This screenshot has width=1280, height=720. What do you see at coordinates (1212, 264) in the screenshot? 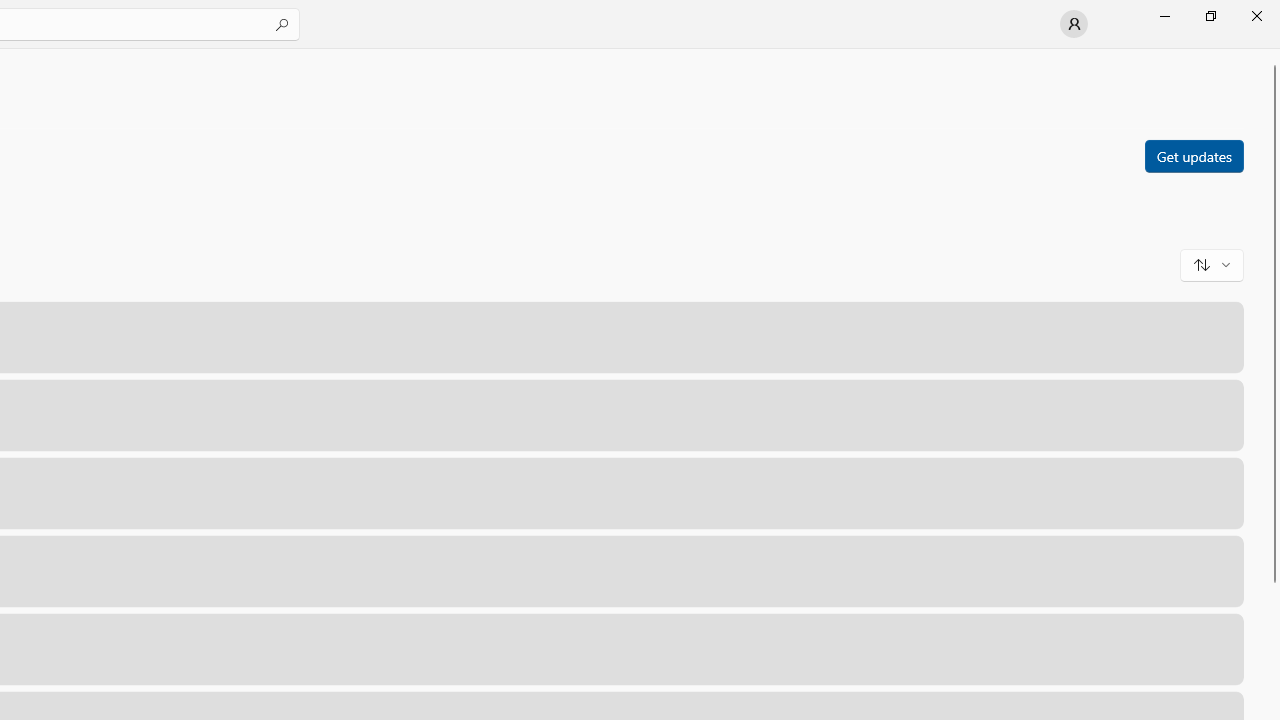
I see `Sort and filter` at bounding box center [1212, 264].